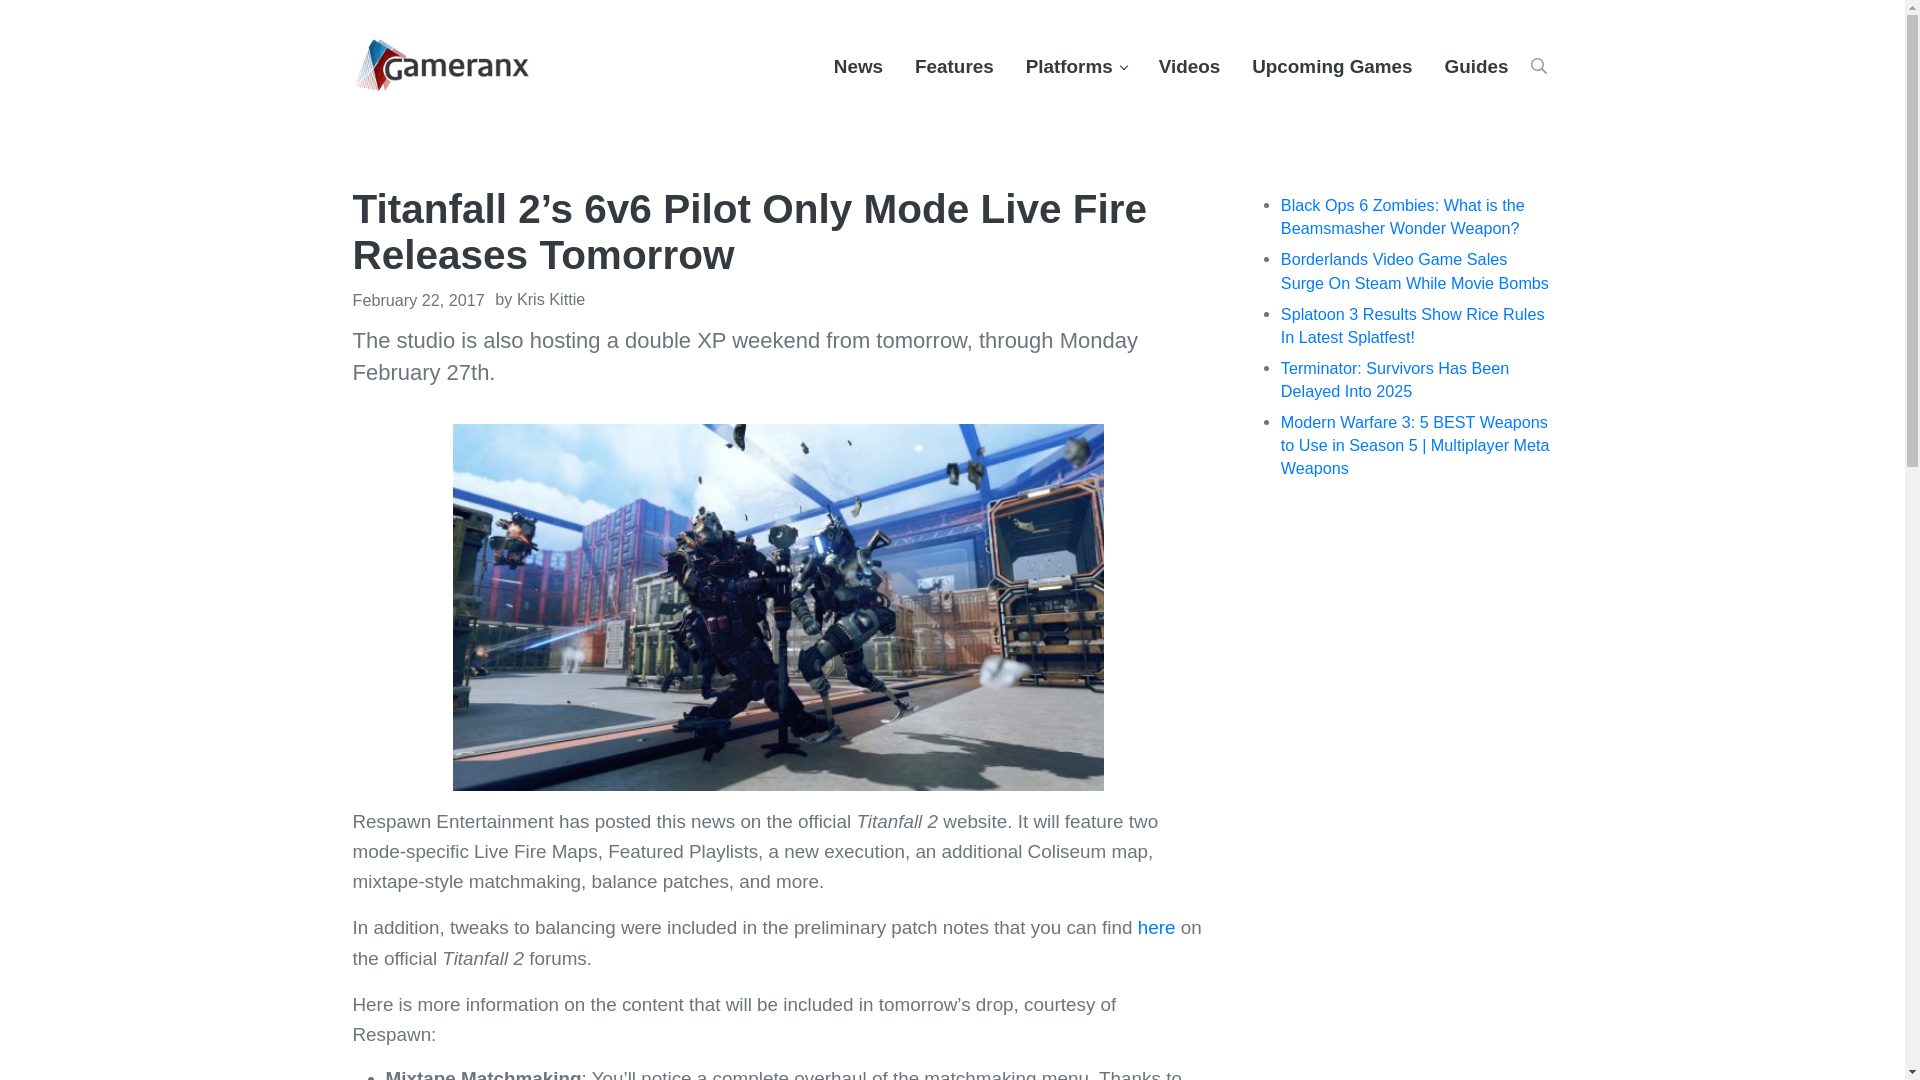  I want to click on Guides, so click(1476, 66).